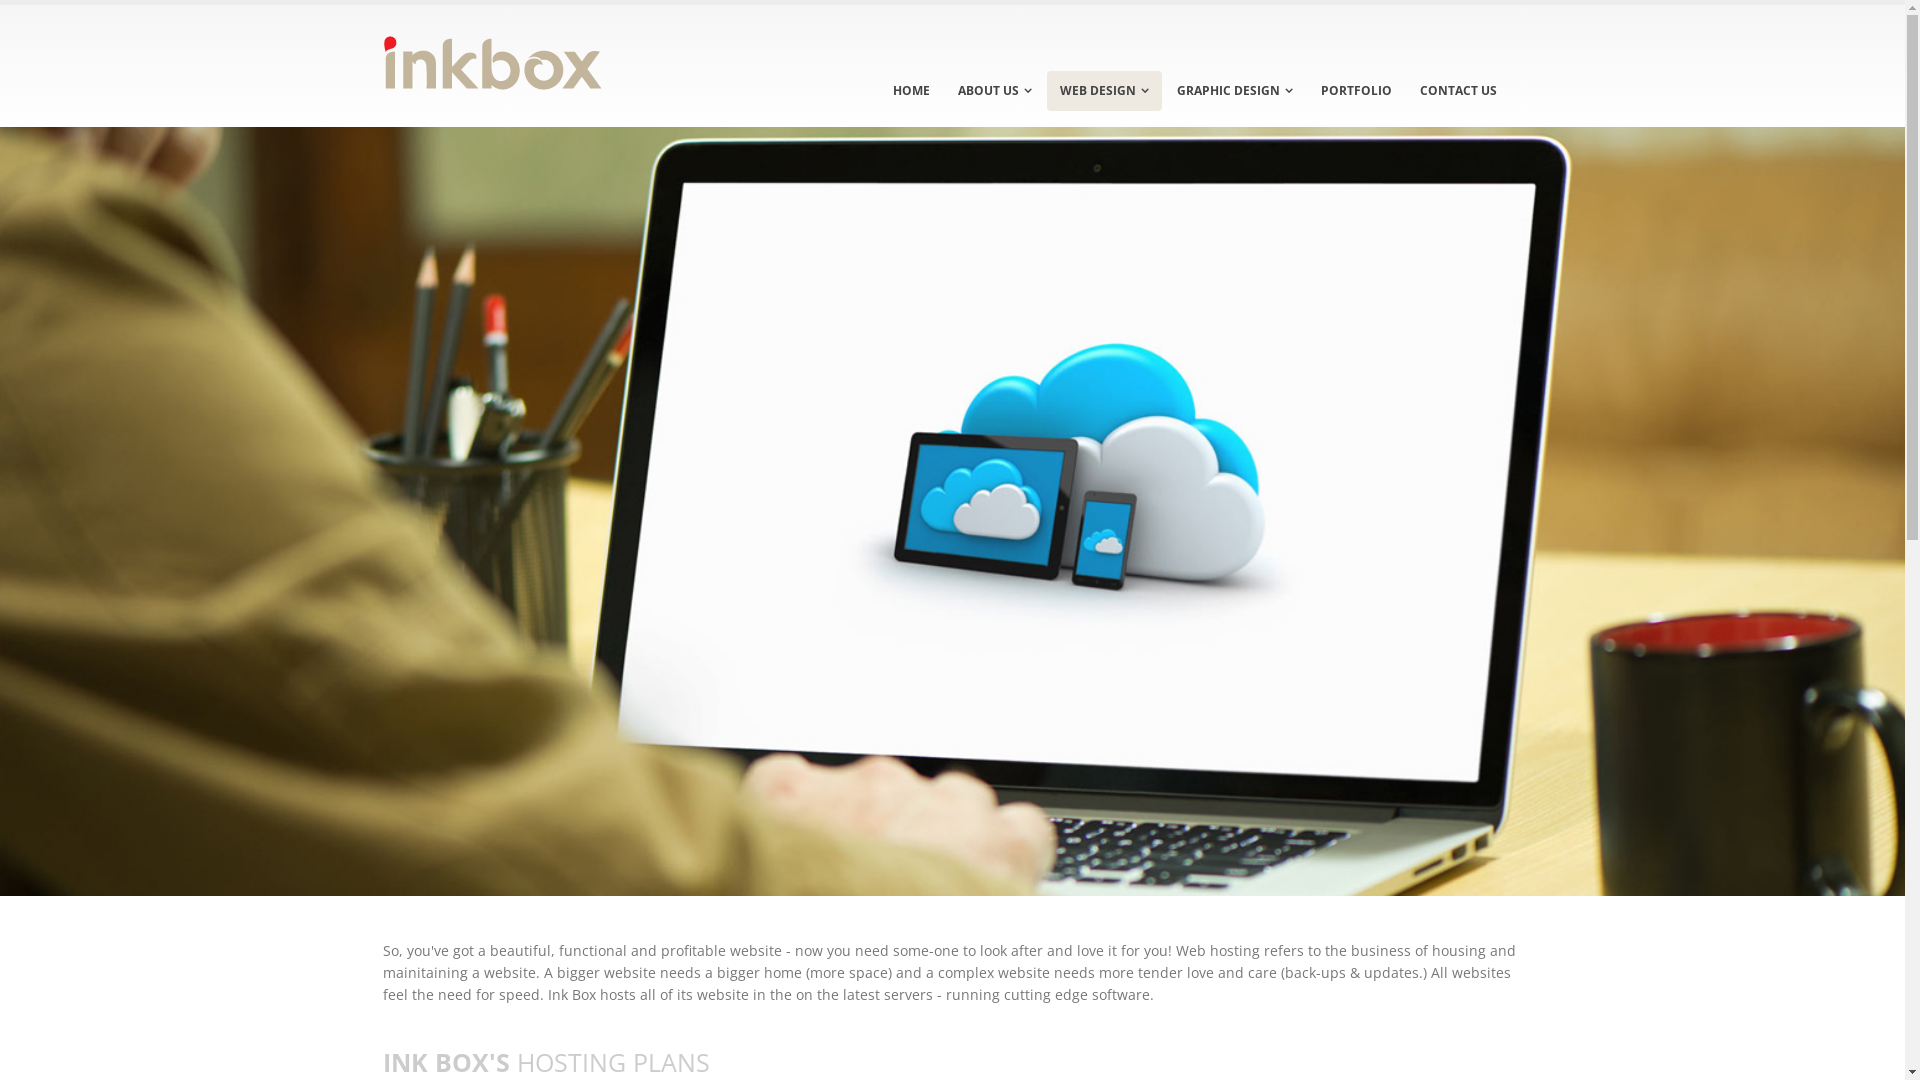 The height and width of the screenshot is (1080, 1920). I want to click on CONTACT US, so click(1458, 91).